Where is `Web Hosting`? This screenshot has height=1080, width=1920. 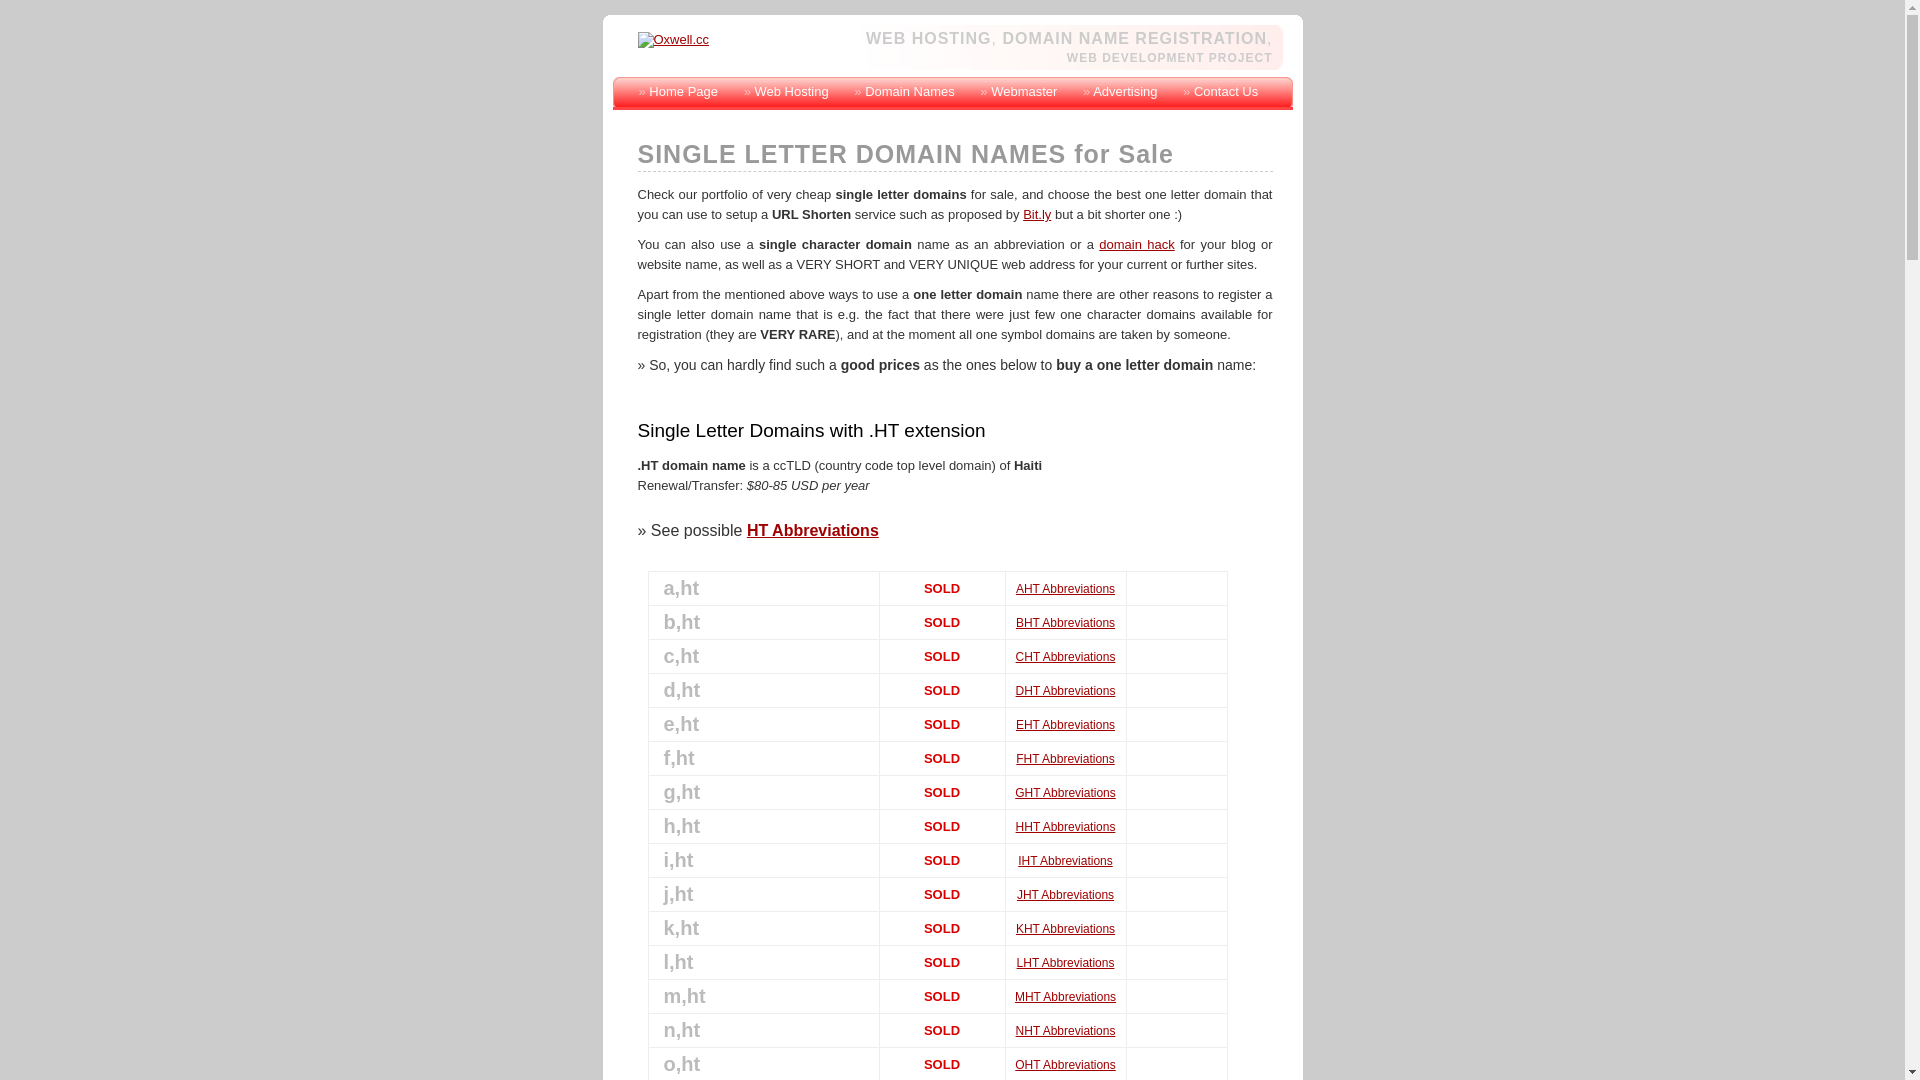 Web Hosting is located at coordinates (791, 92).